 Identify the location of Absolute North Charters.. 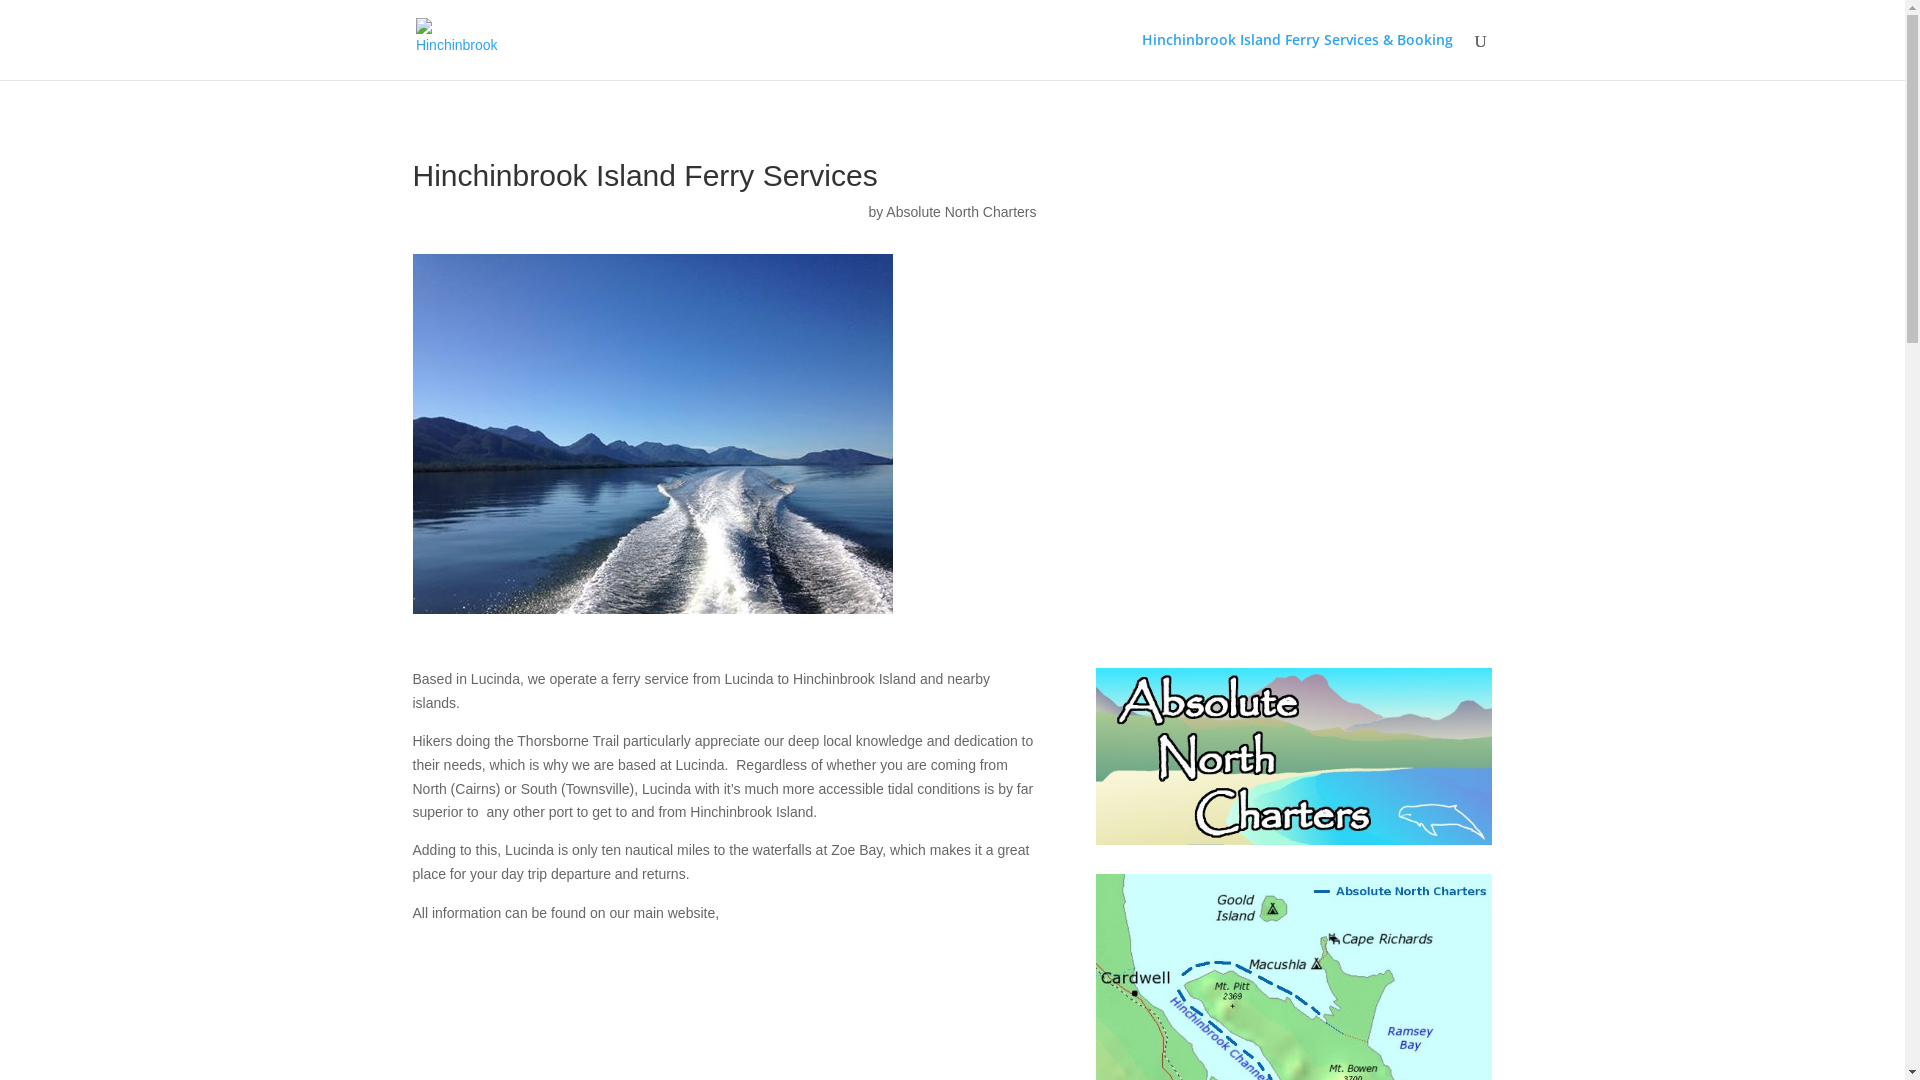
(810, 912).